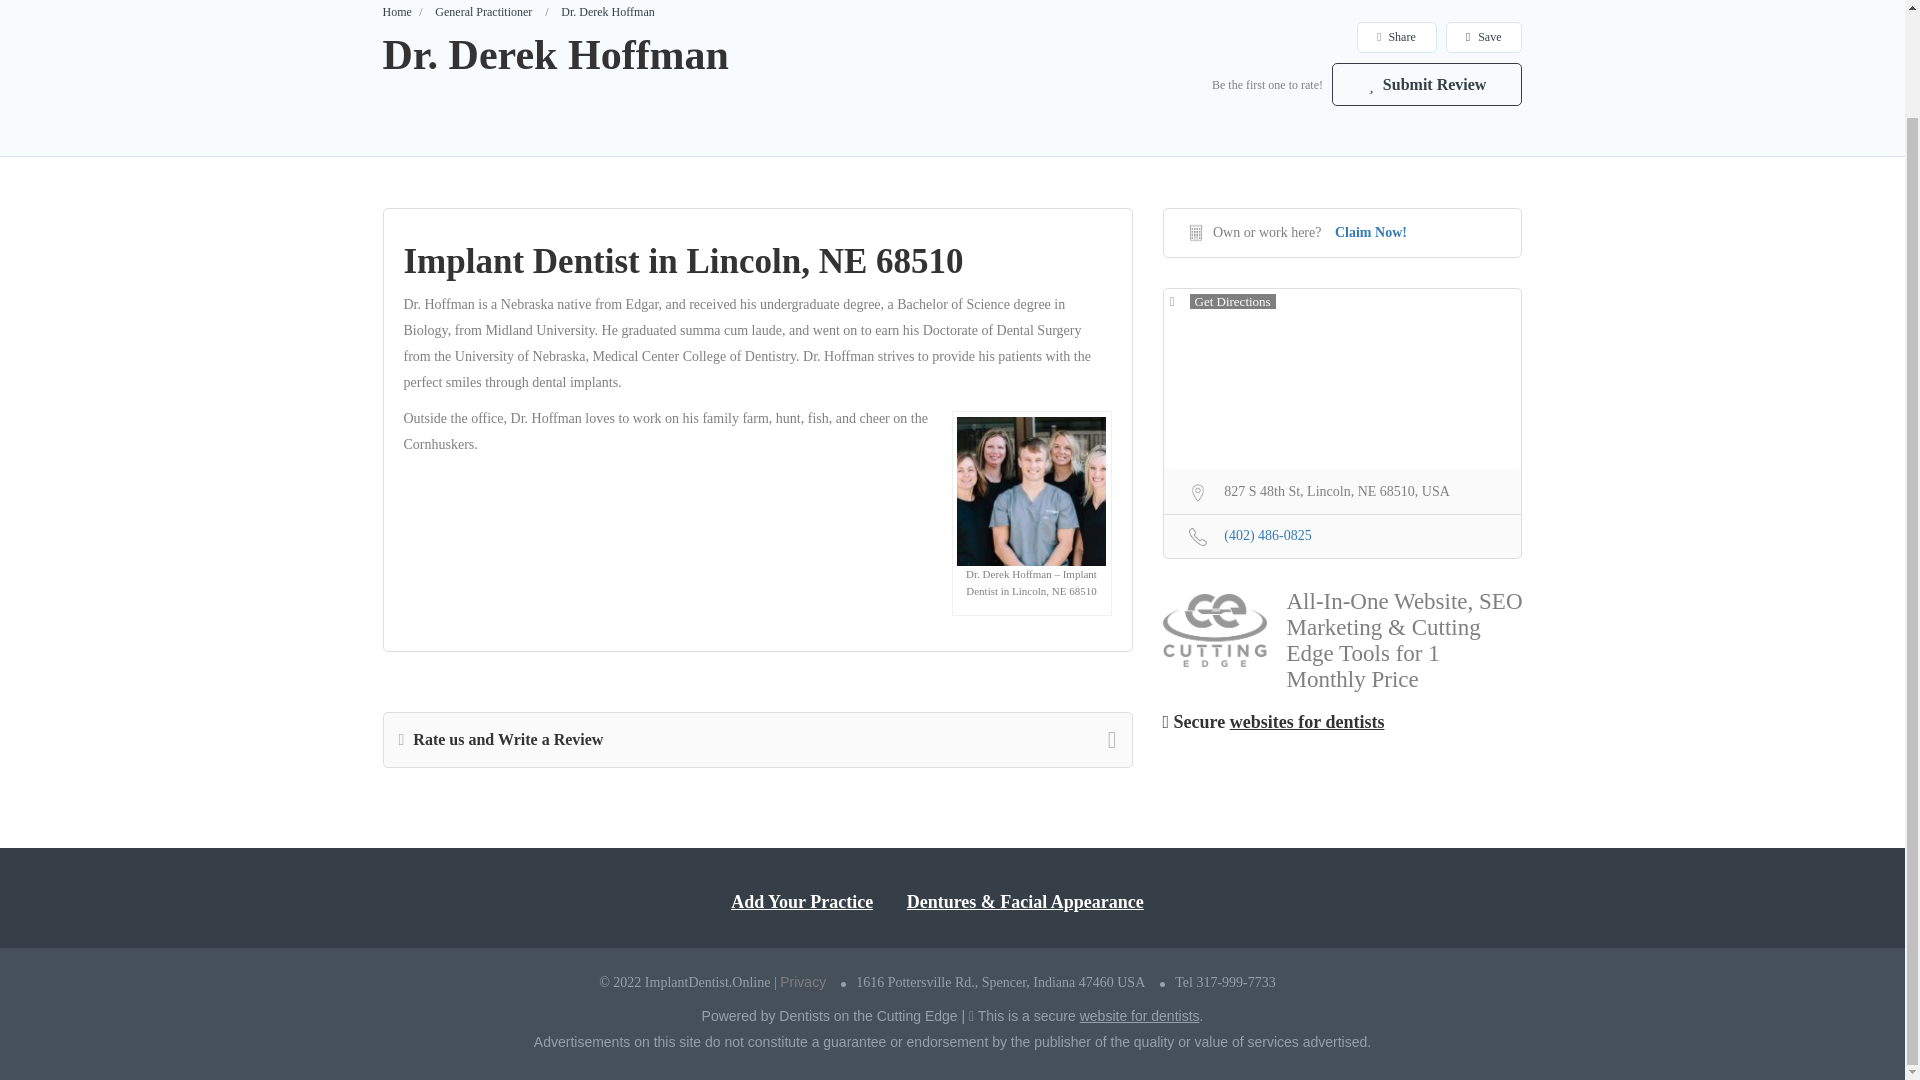 The width and height of the screenshot is (1920, 1080). Describe the element at coordinates (1370, 232) in the screenshot. I see `Claim Now!` at that location.